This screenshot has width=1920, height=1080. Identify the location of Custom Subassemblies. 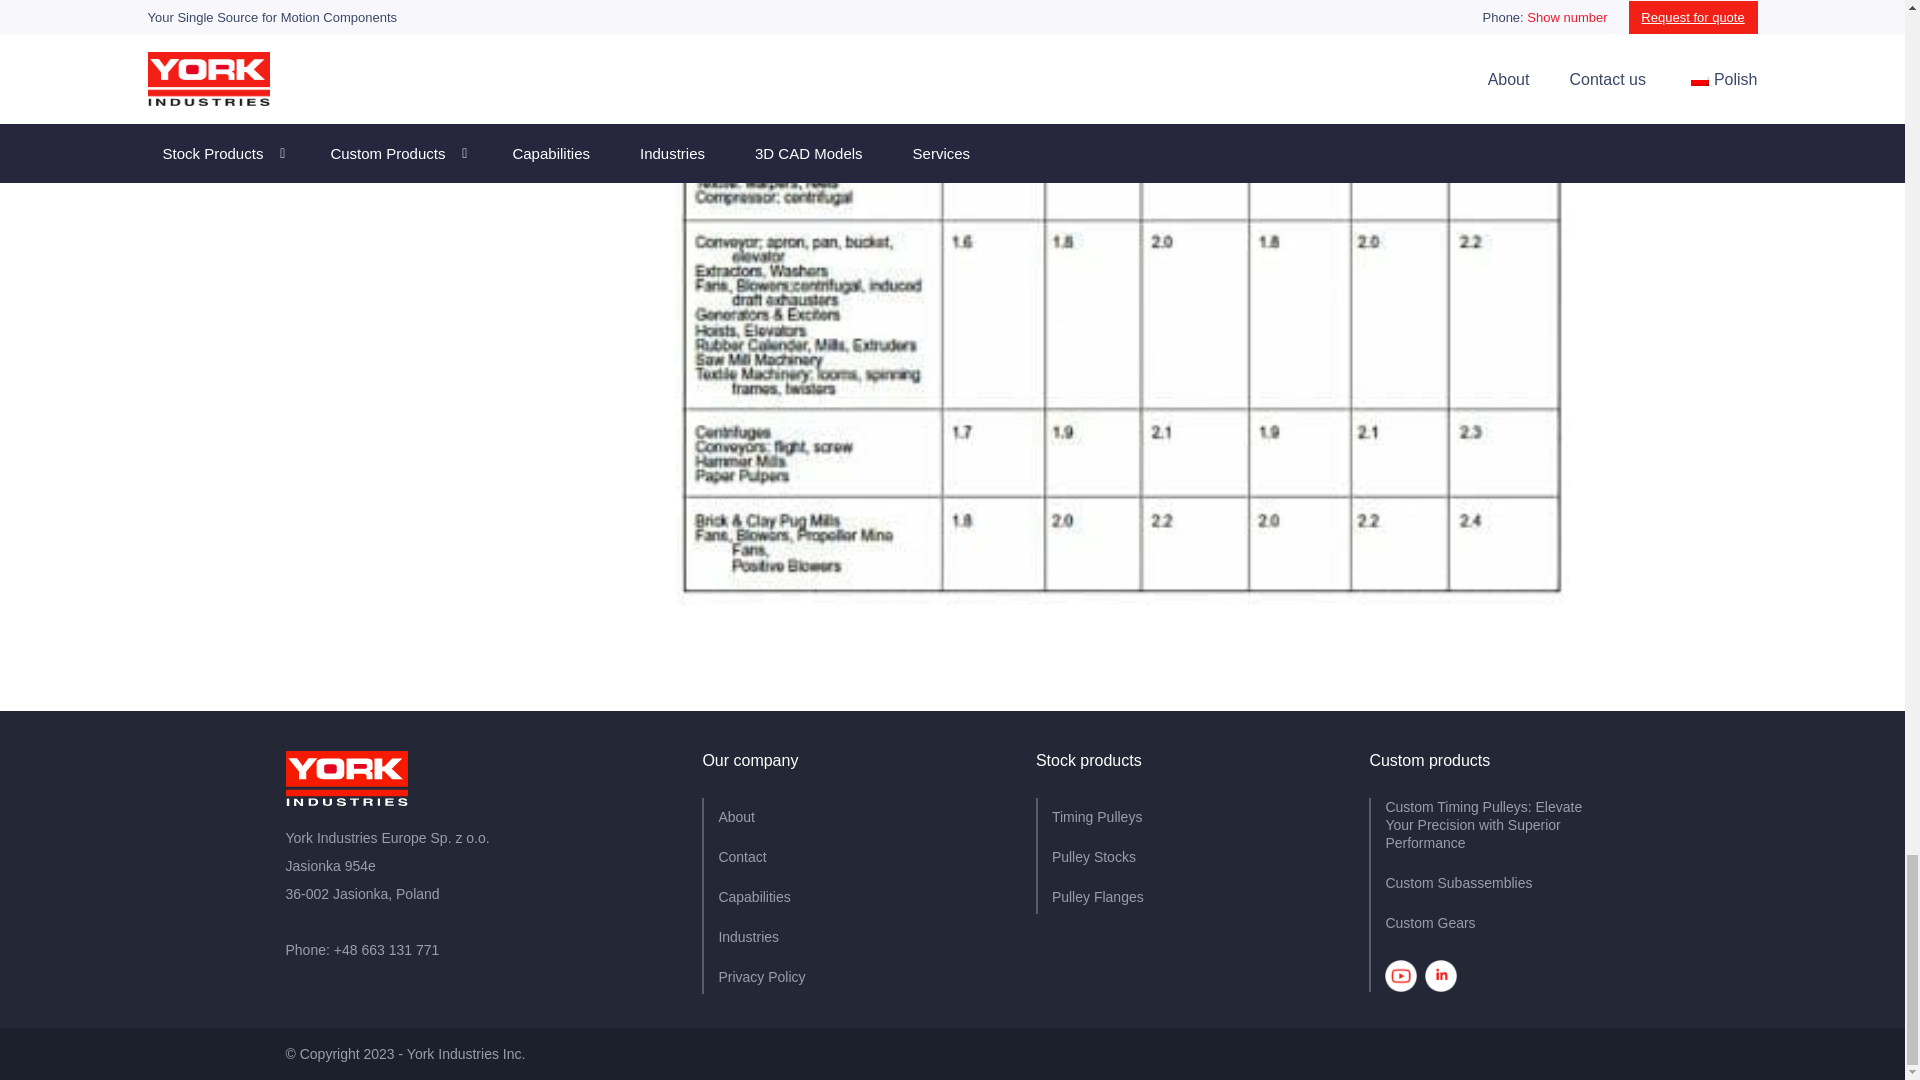
(1458, 882).